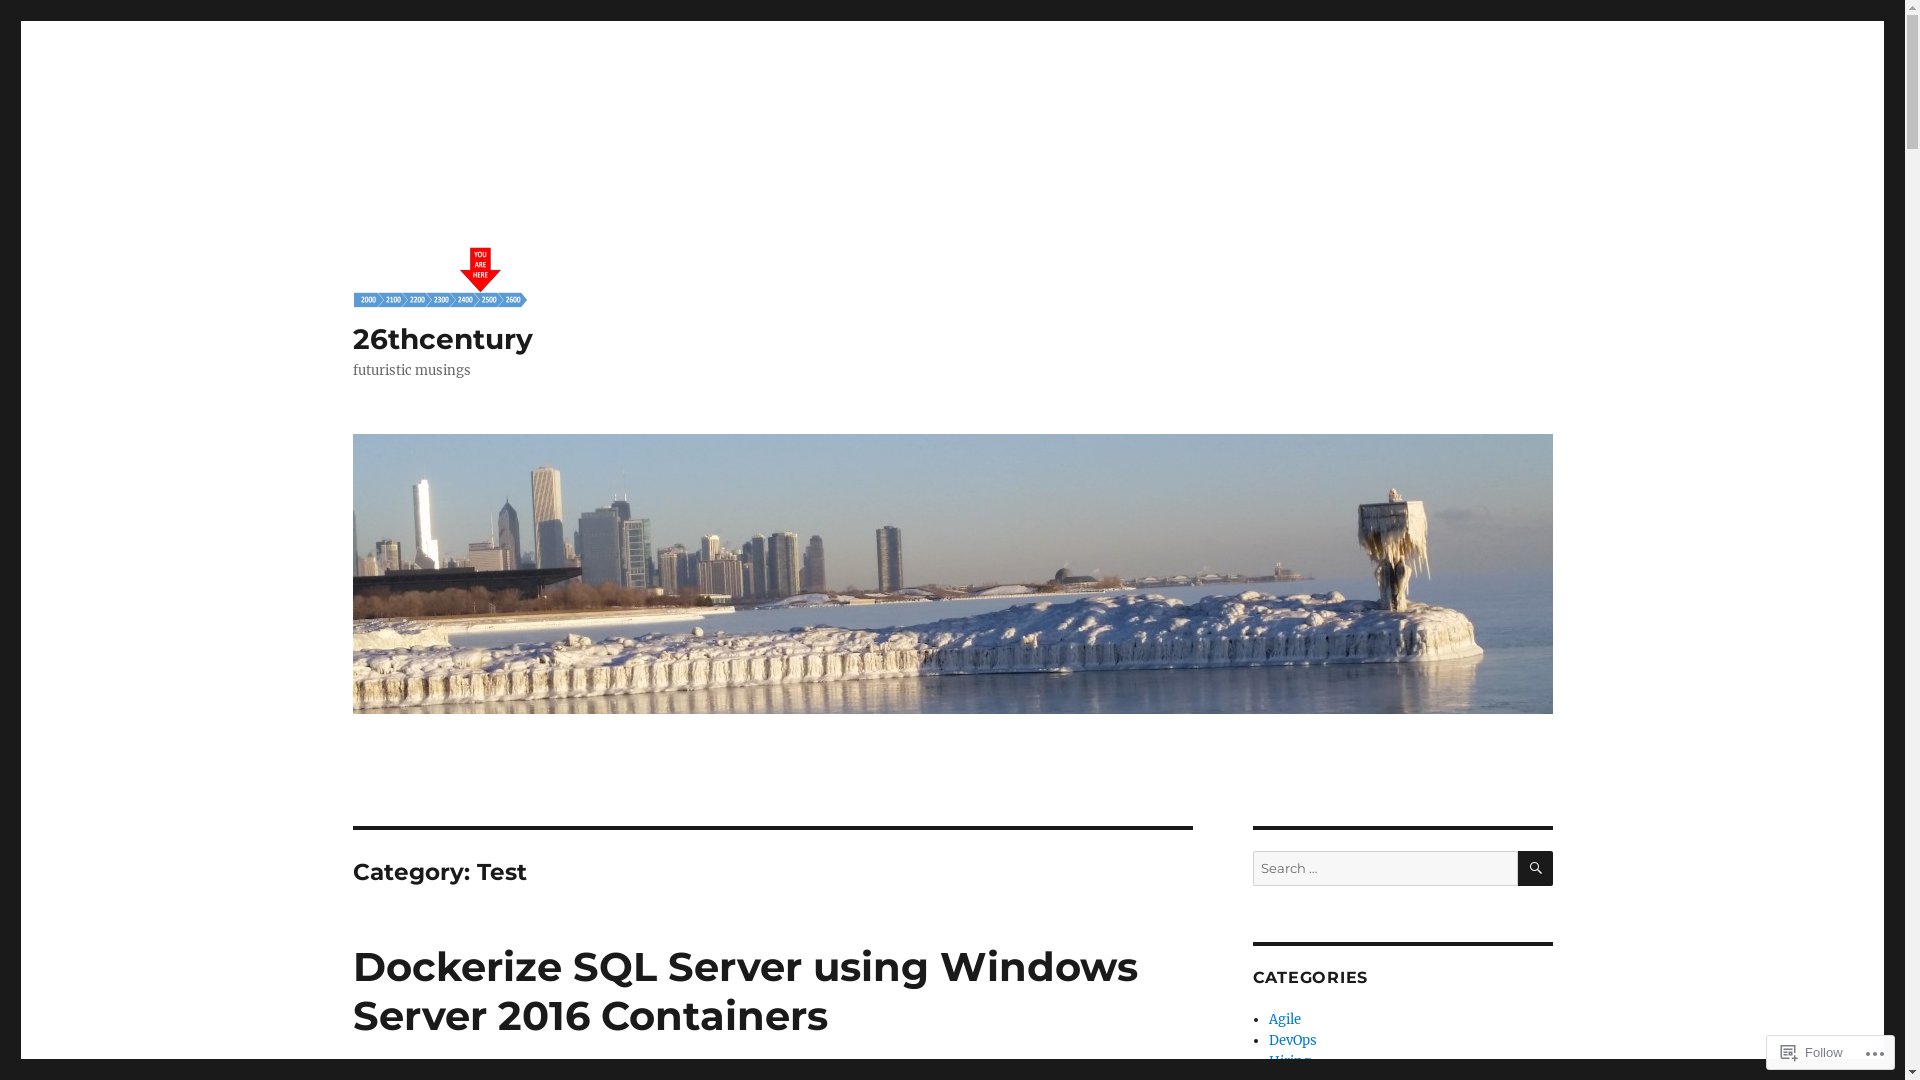 The image size is (1920, 1080). I want to click on 26thcentury, so click(442, 339).